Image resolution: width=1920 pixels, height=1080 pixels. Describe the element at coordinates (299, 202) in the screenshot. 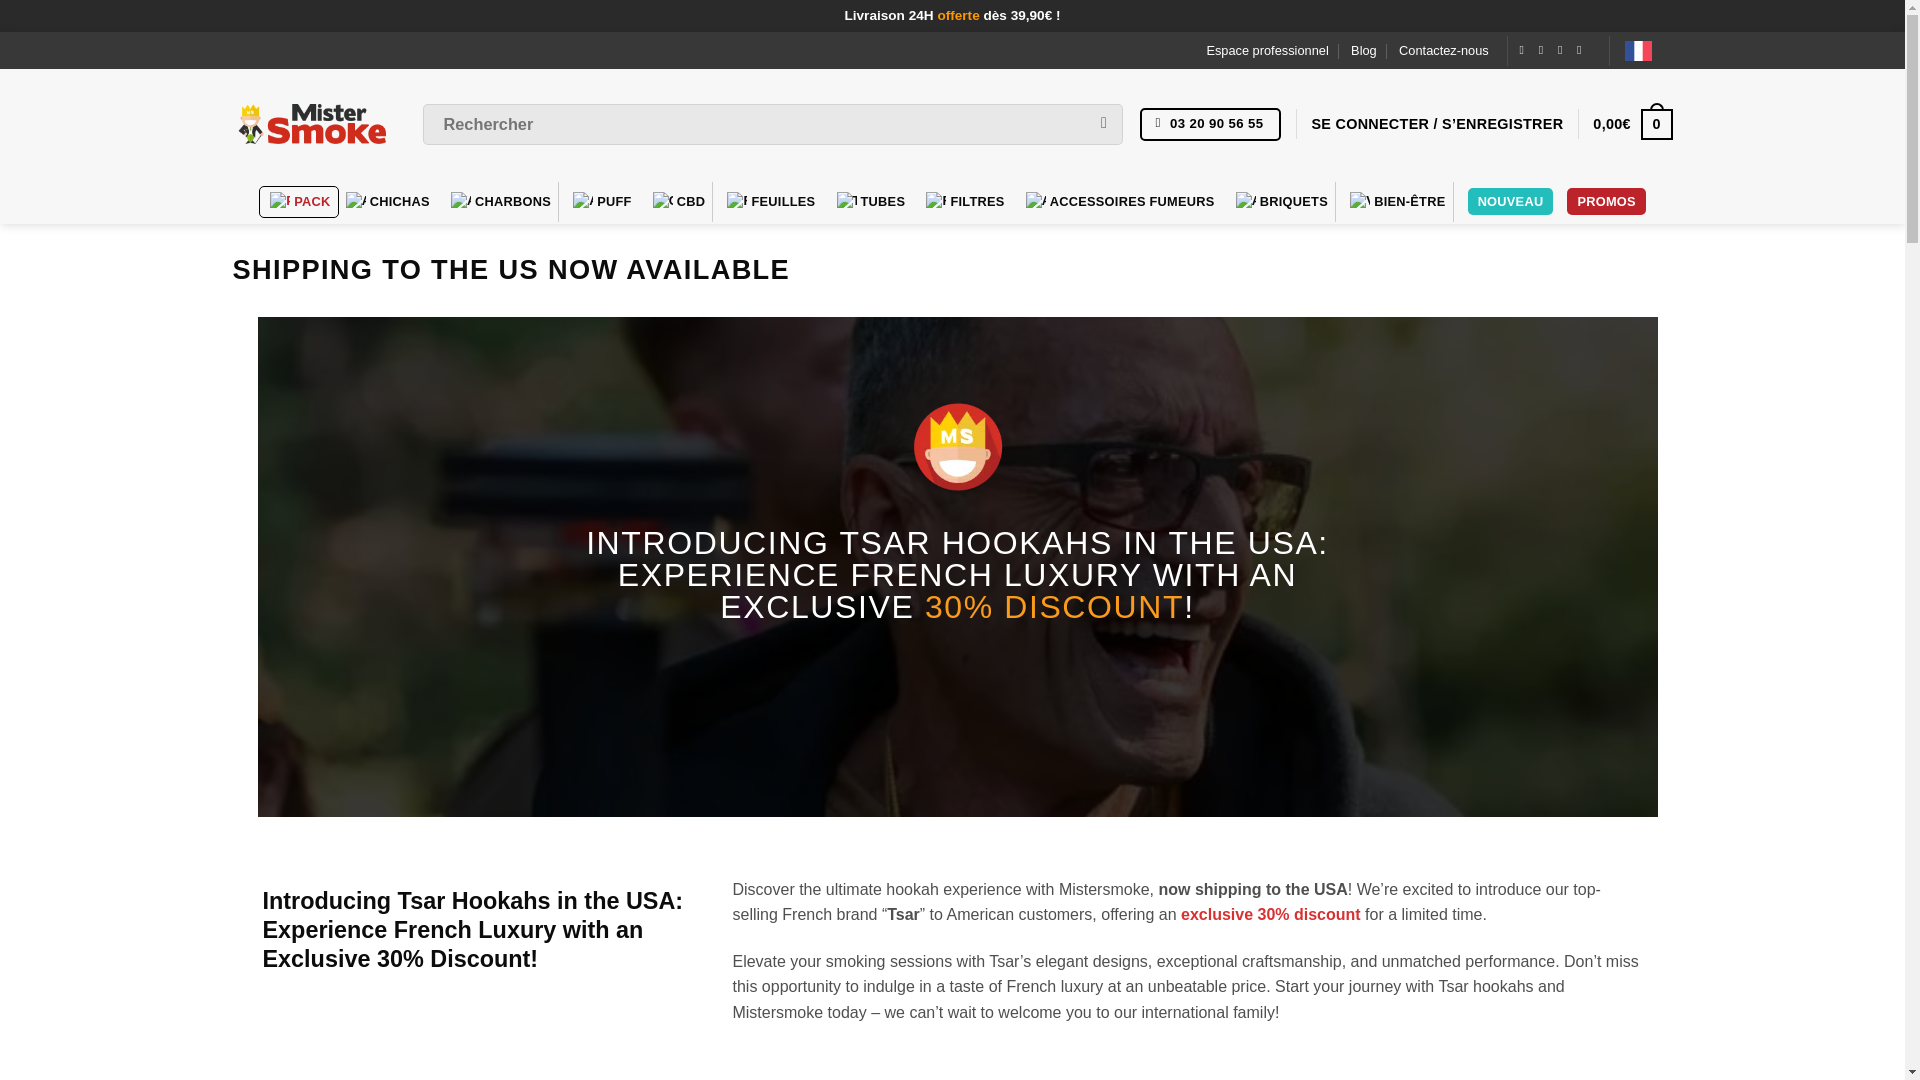

I see `PACK` at that location.